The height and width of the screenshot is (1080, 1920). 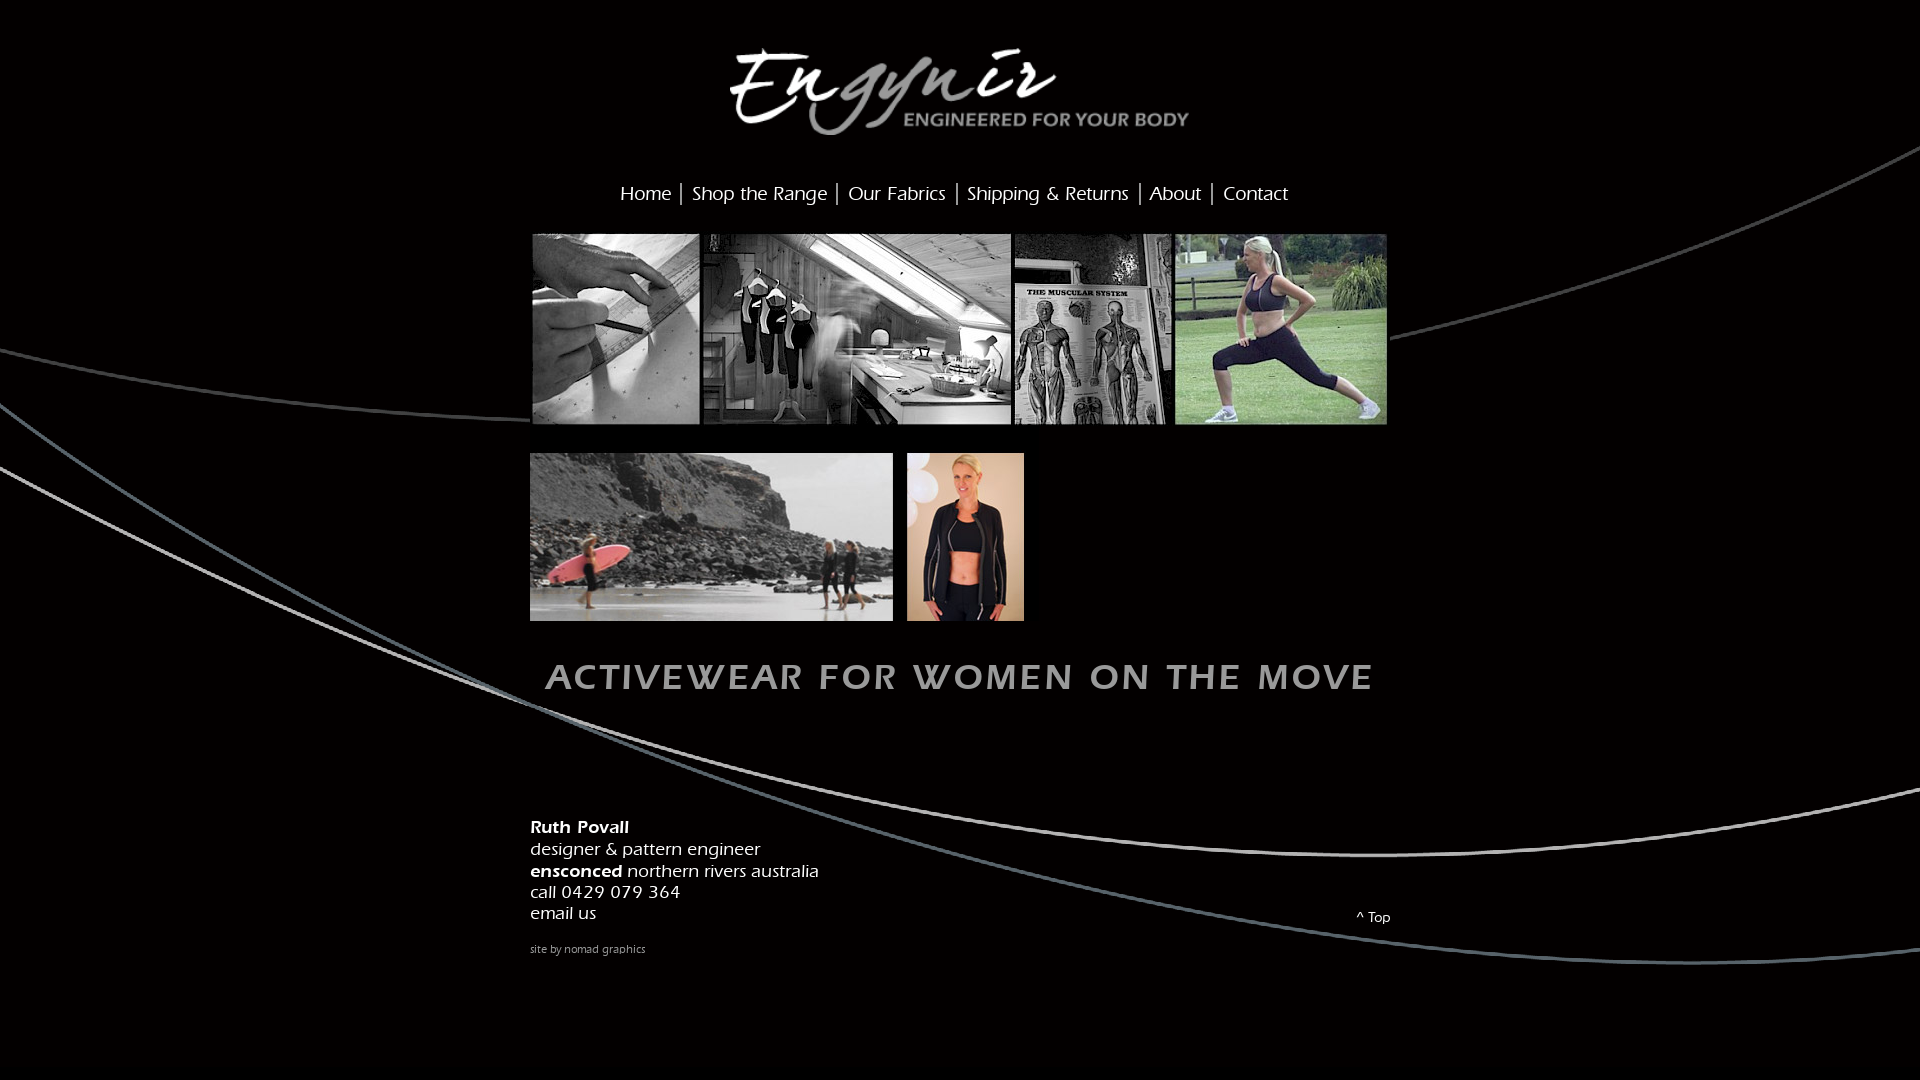 What do you see at coordinates (1210, 524) in the screenshot?
I see `Engynir  engineered for you body` at bounding box center [1210, 524].